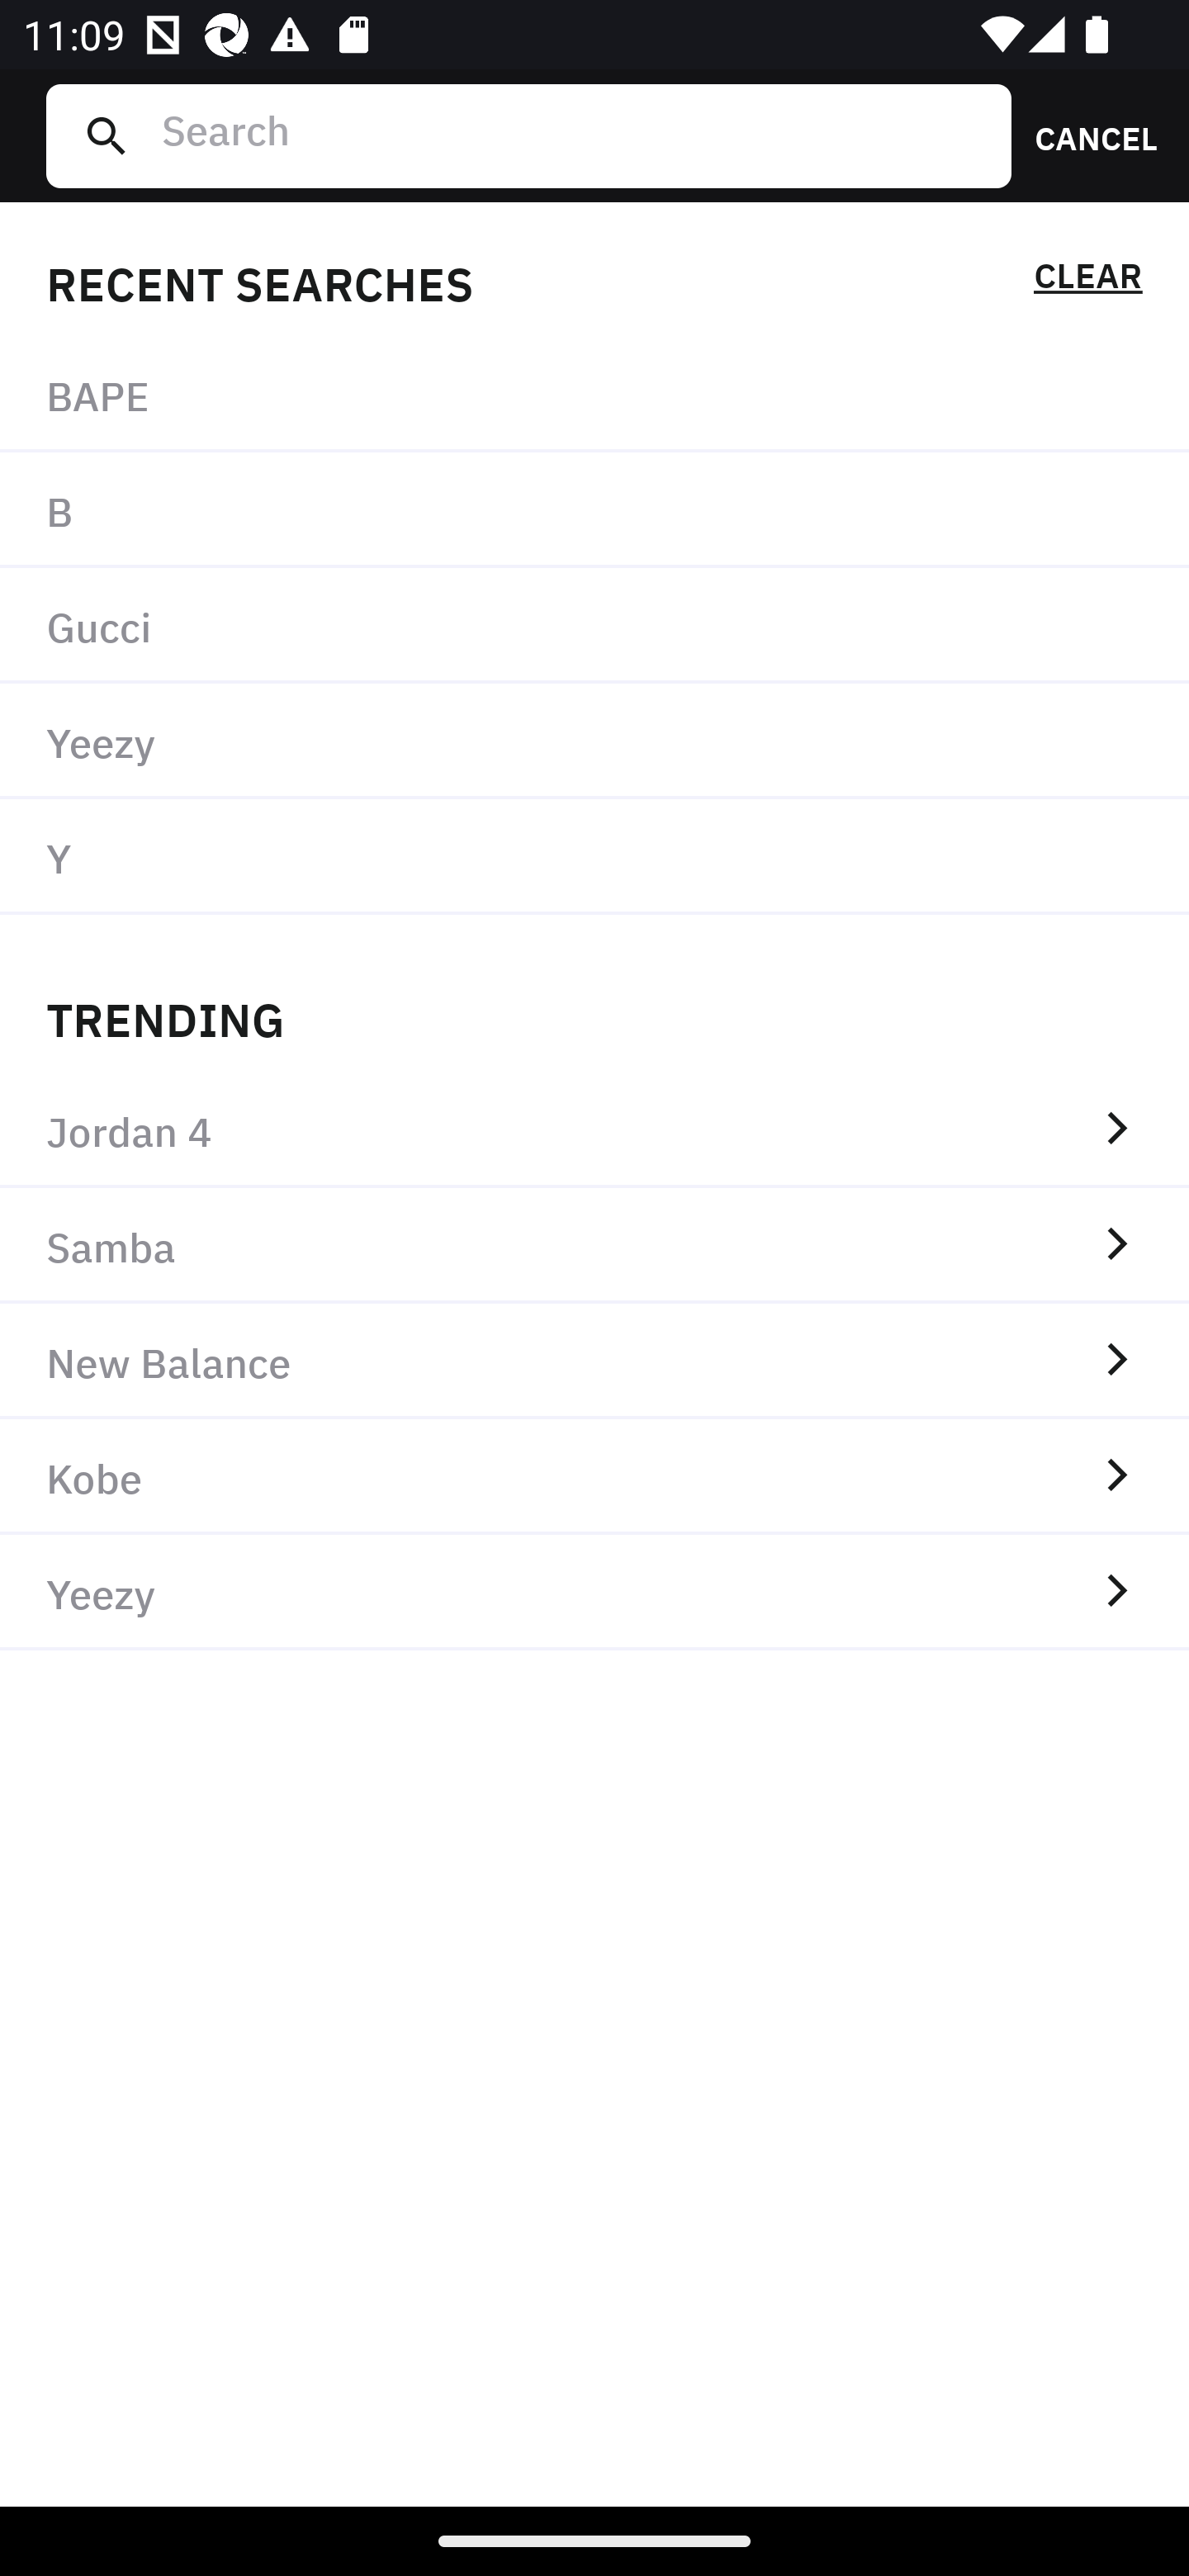 This screenshot has width=1189, height=2576. What do you see at coordinates (594, 856) in the screenshot?
I see `Y` at bounding box center [594, 856].